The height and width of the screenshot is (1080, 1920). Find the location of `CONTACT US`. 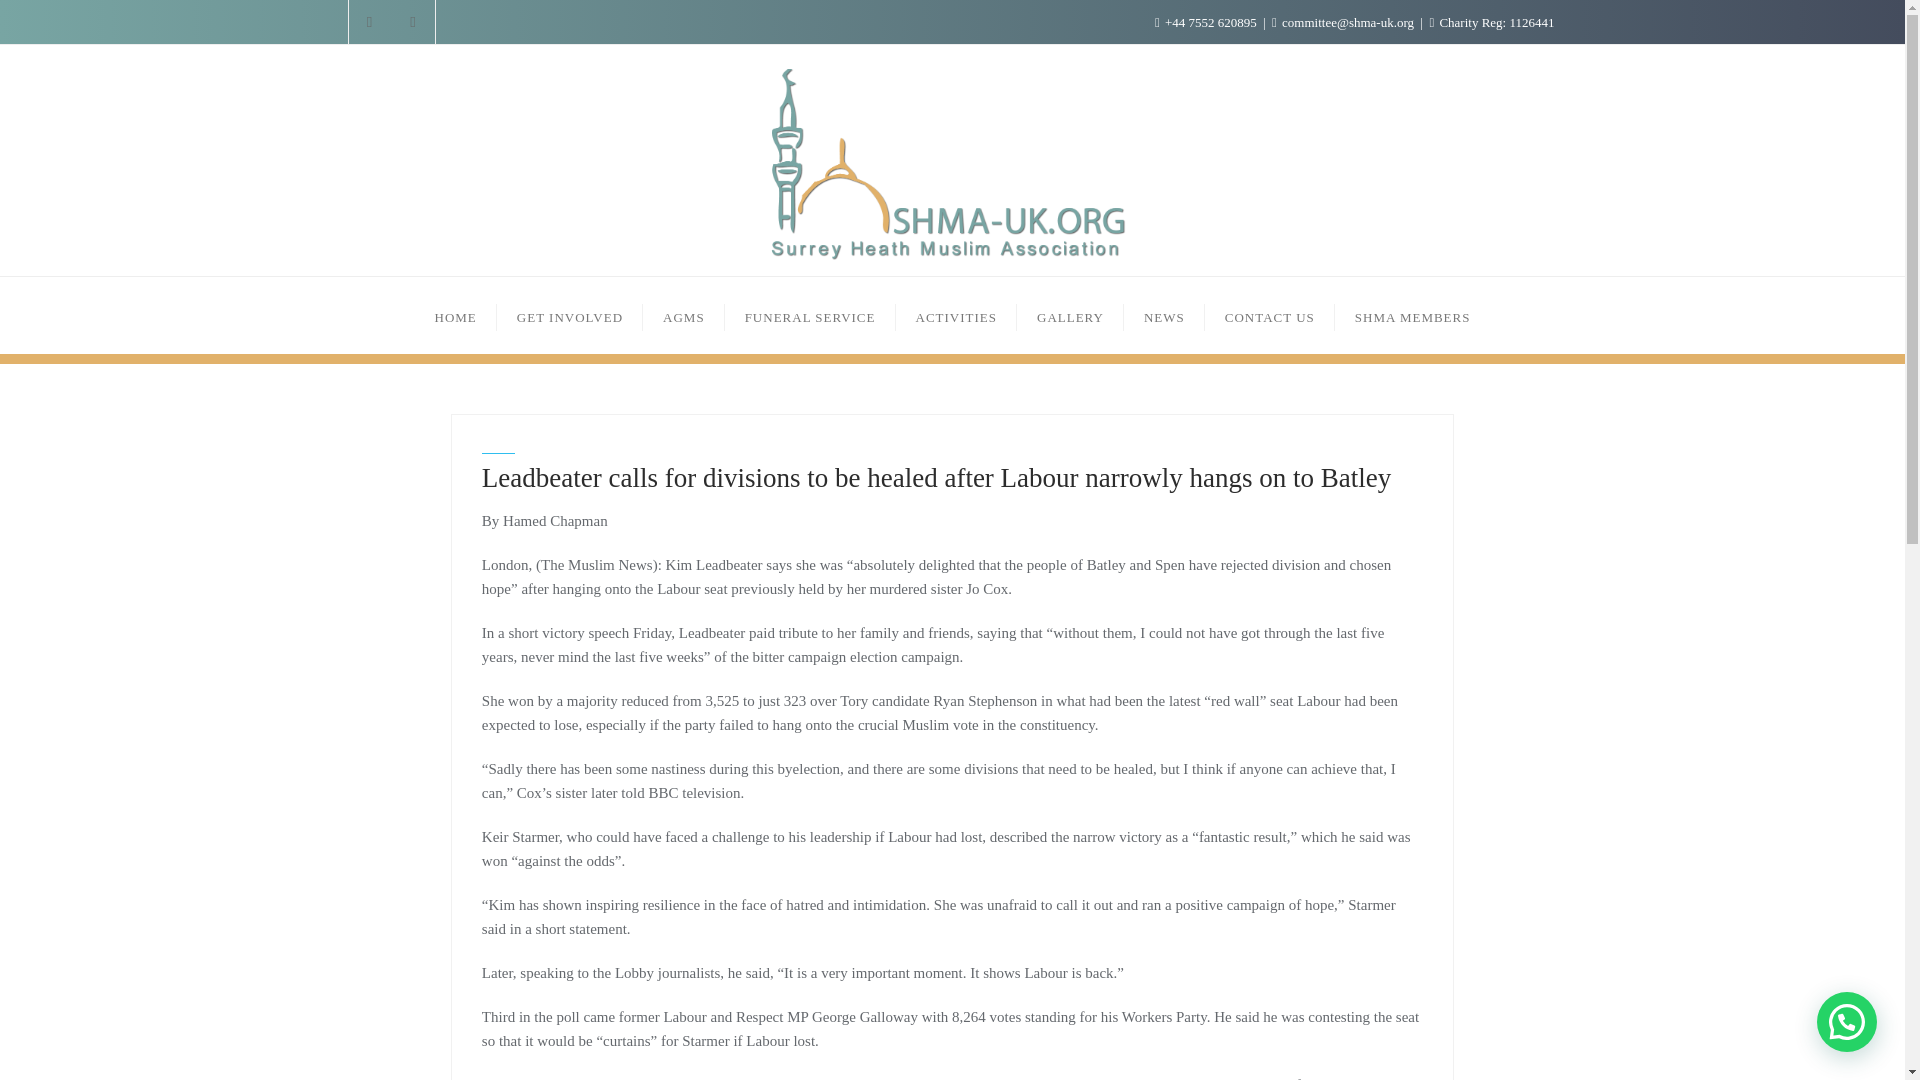

CONTACT US is located at coordinates (1270, 315).